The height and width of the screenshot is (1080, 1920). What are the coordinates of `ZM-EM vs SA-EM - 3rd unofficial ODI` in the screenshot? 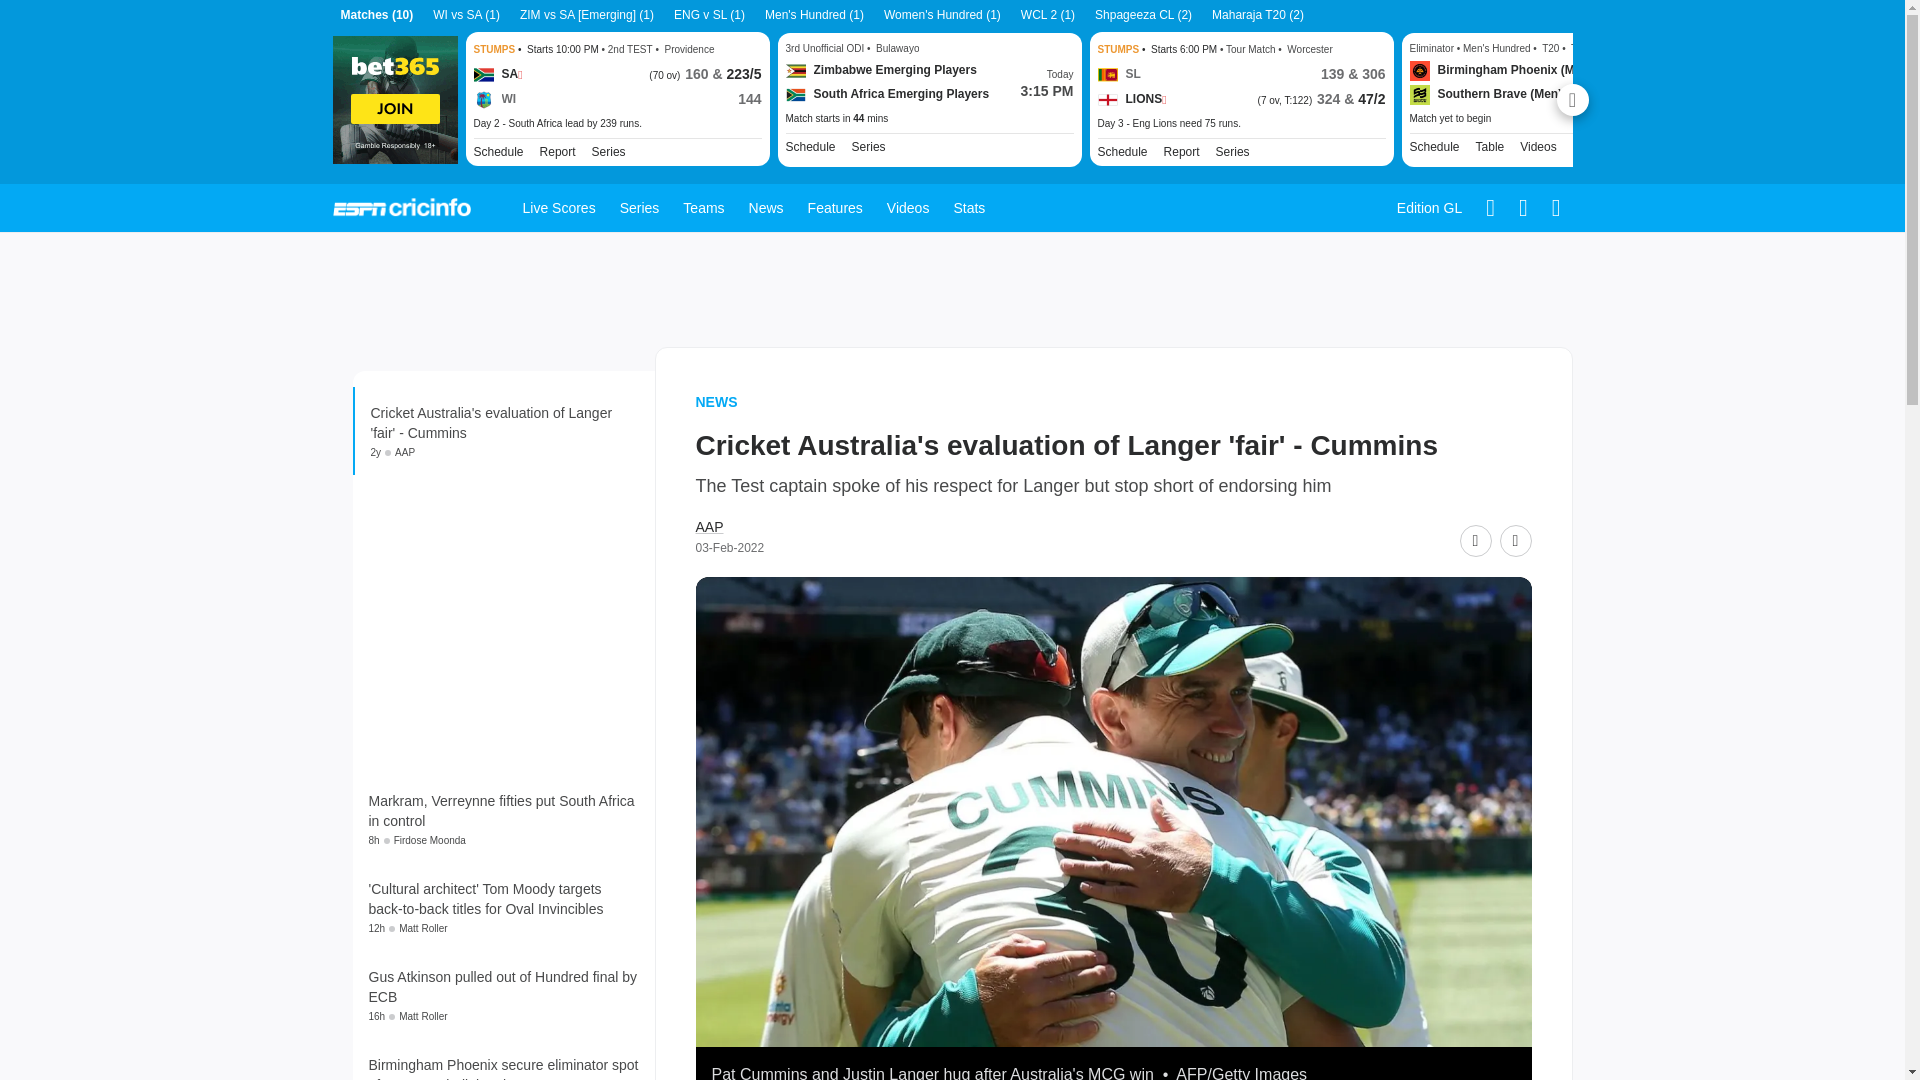 It's located at (929, 119).